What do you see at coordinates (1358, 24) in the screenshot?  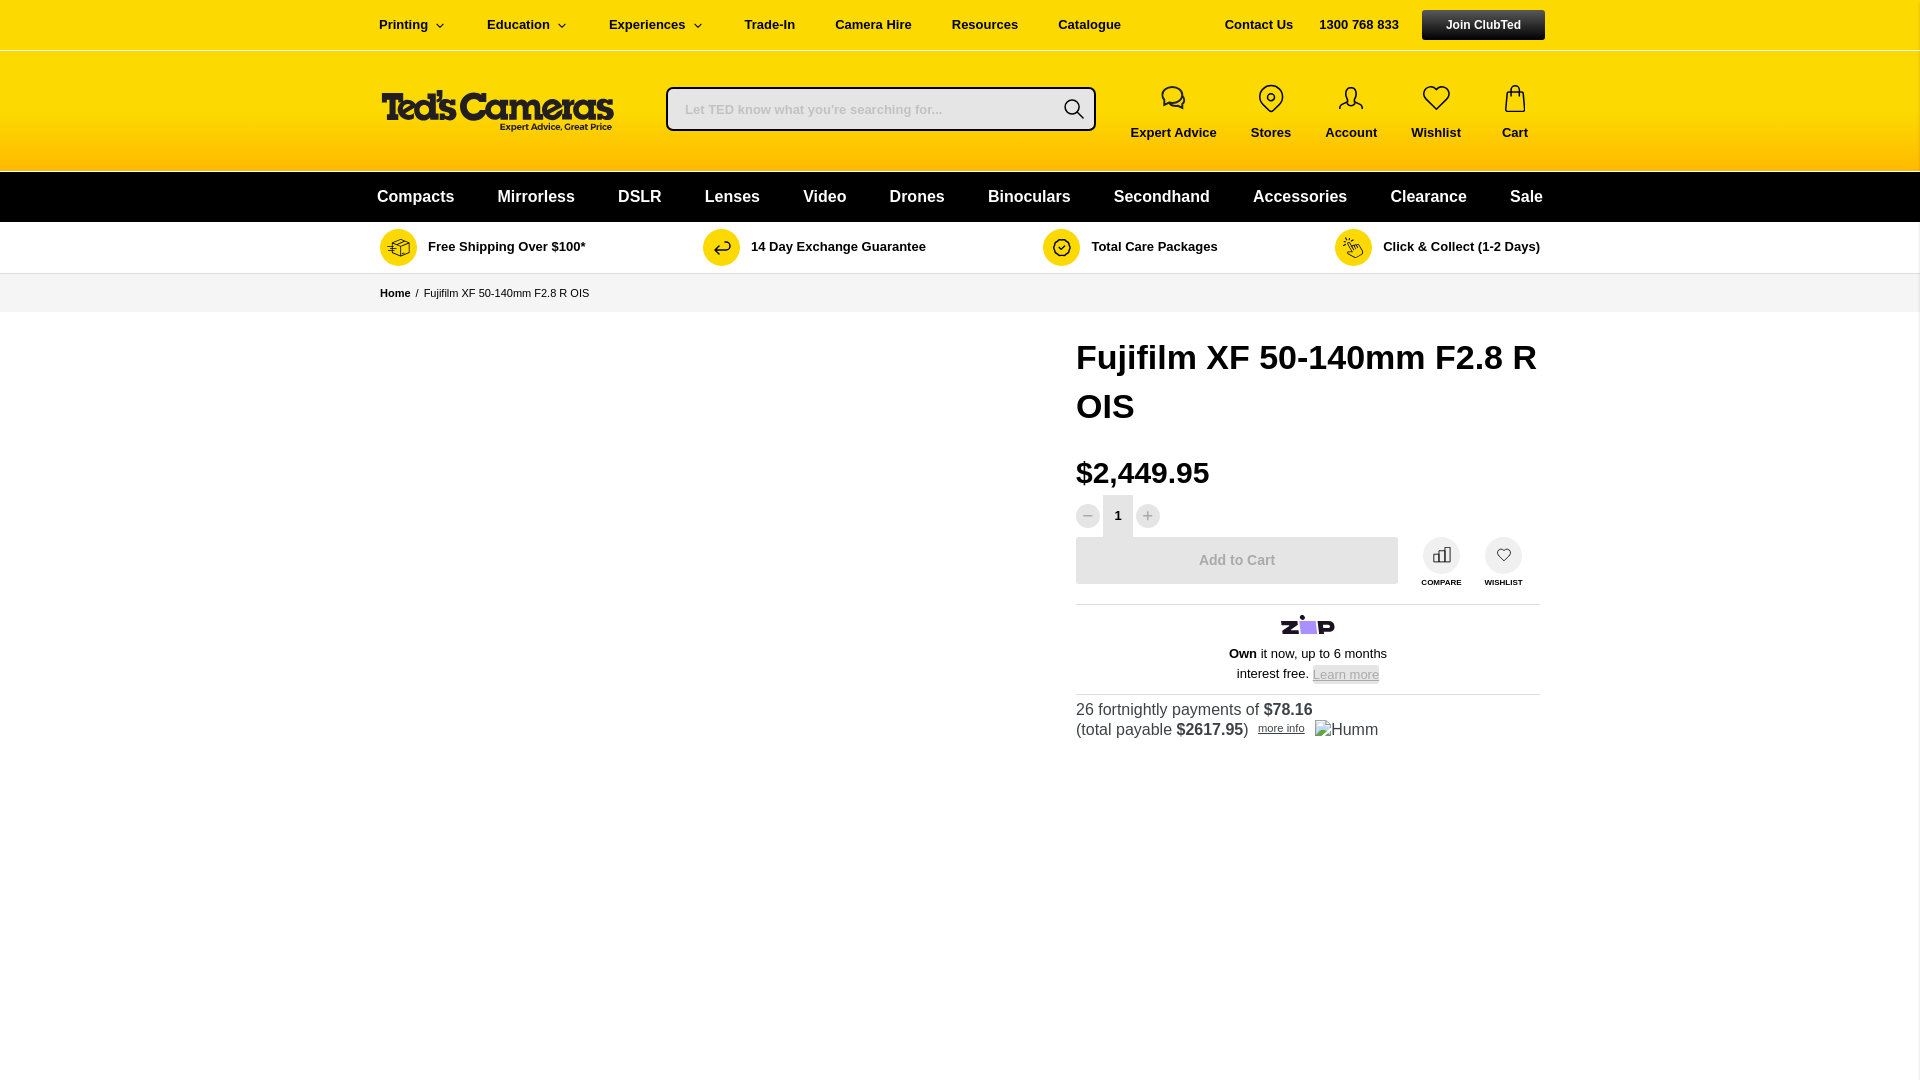 I see `1300 768 833` at bounding box center [1358, 24].